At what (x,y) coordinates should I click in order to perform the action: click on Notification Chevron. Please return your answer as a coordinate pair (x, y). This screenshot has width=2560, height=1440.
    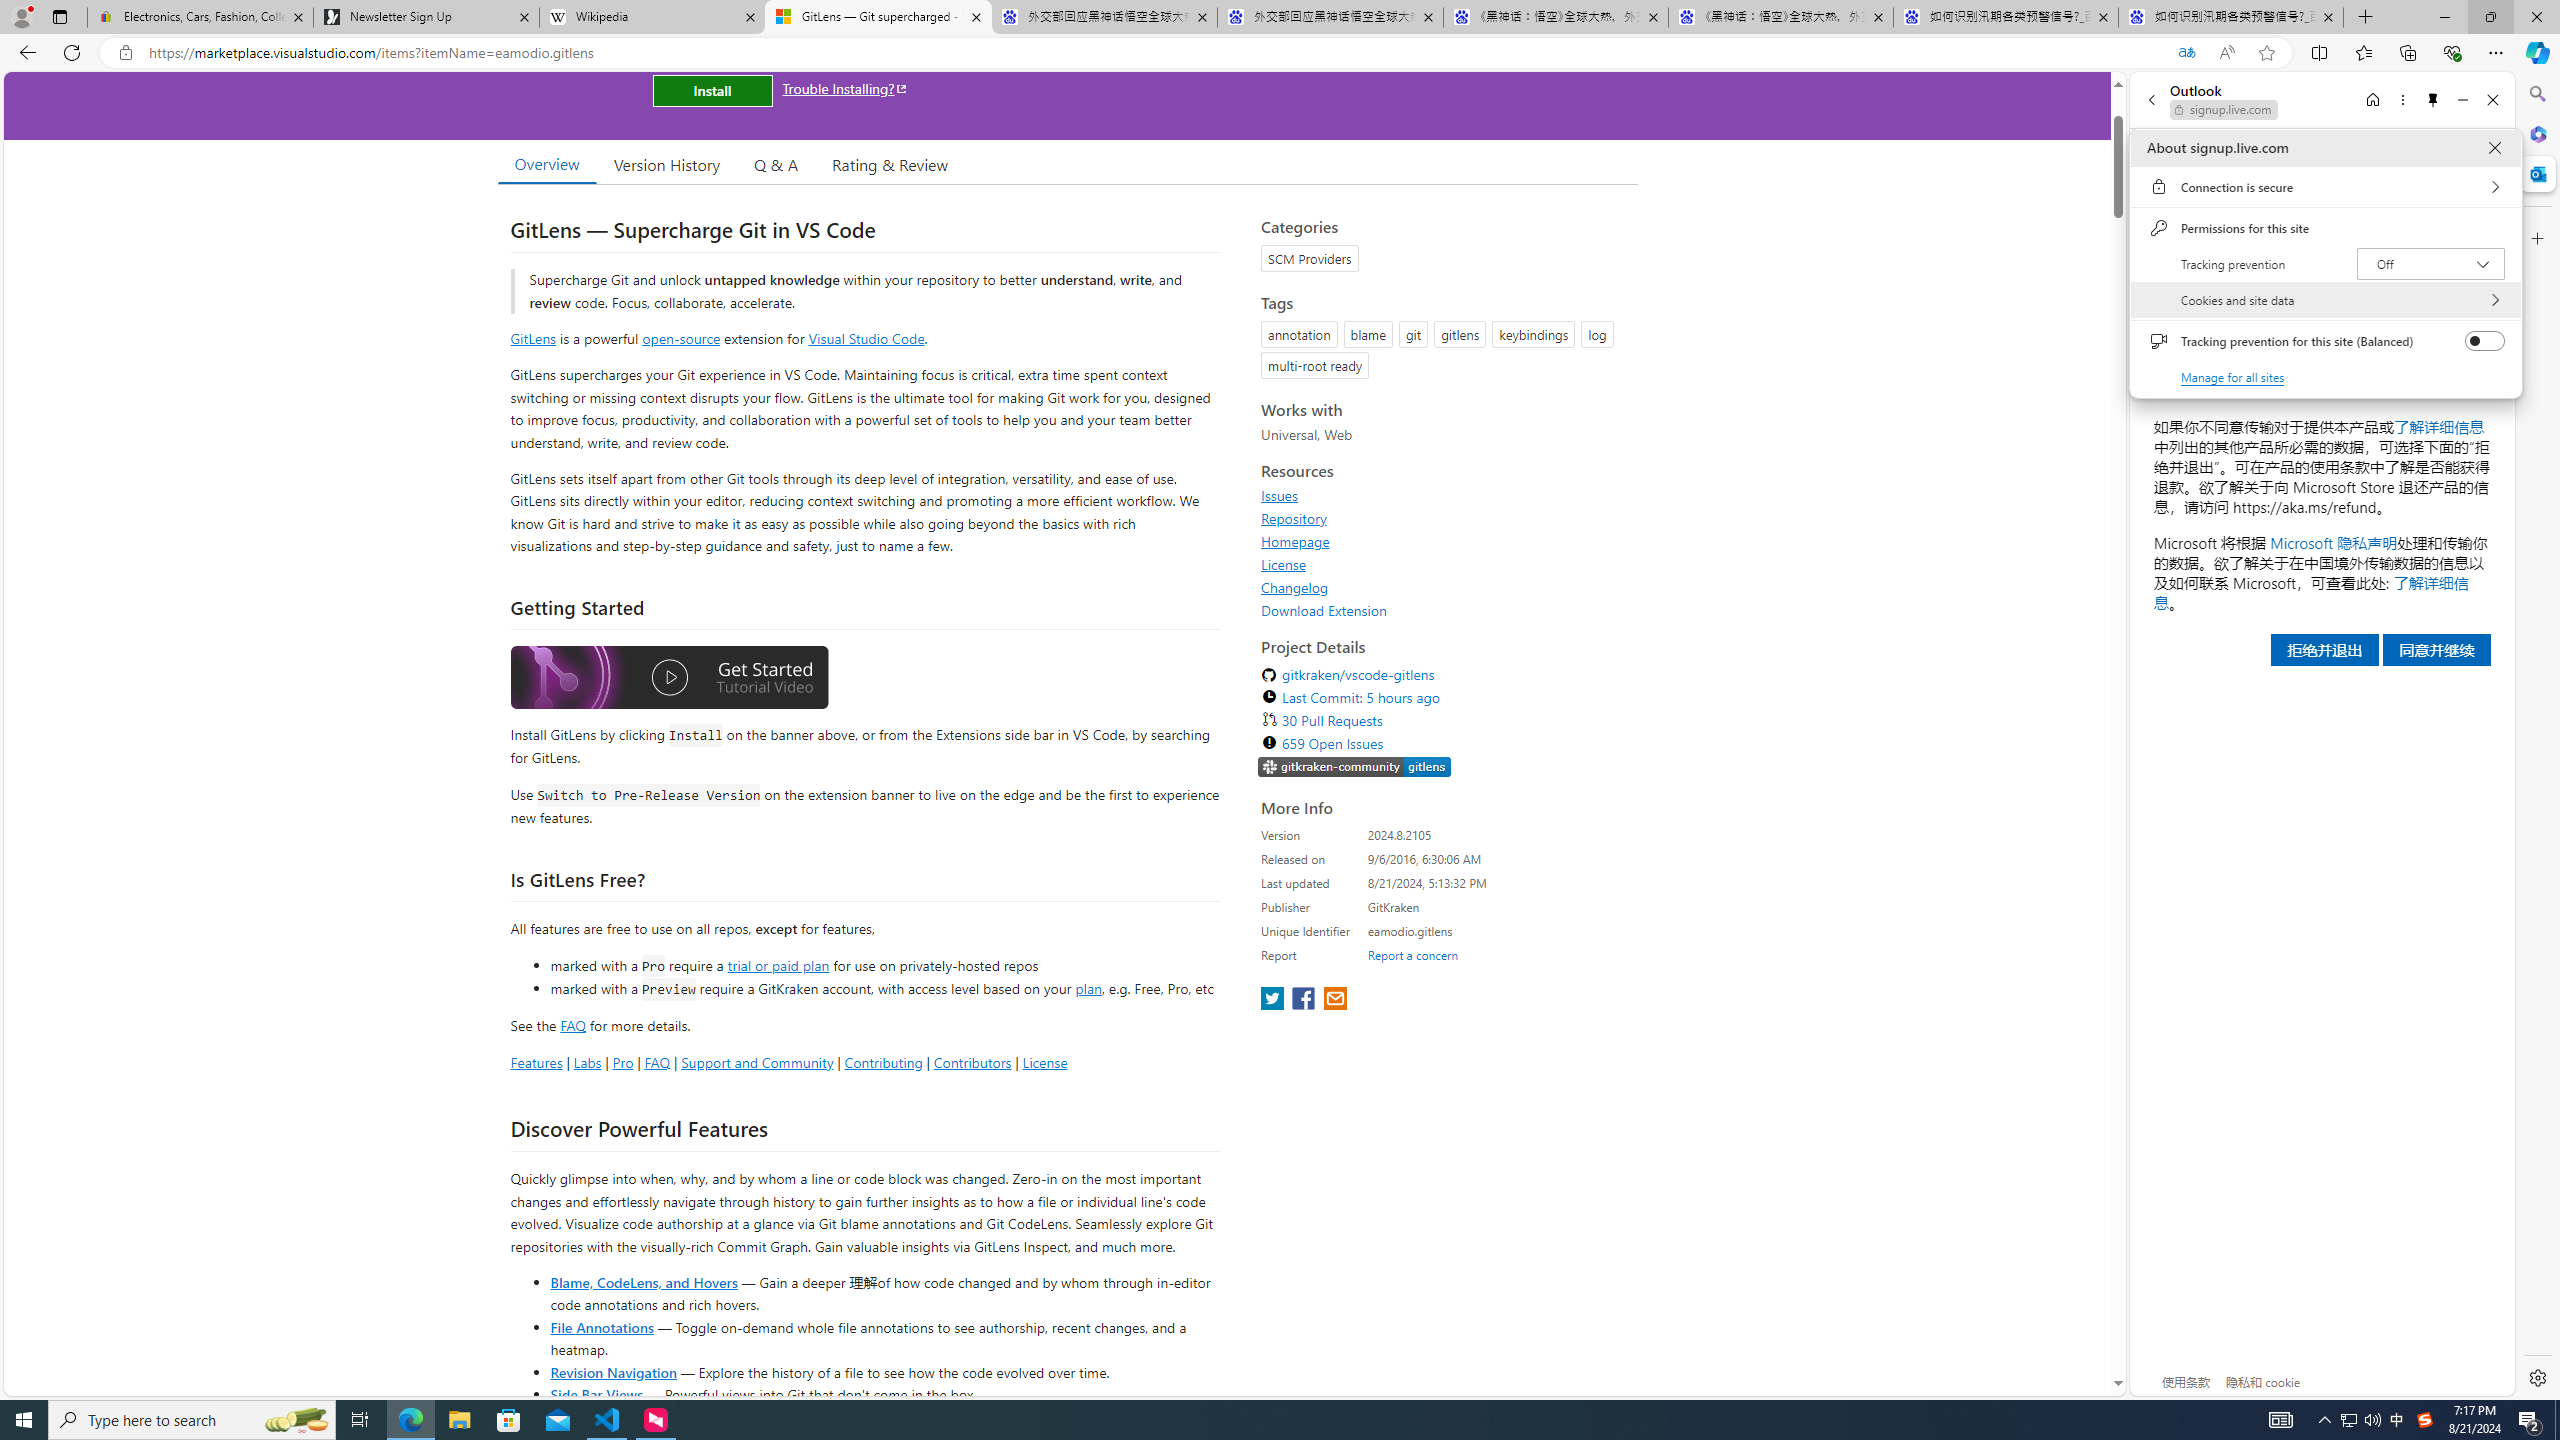
    Looking at the image, I should click on (2326, 1420).